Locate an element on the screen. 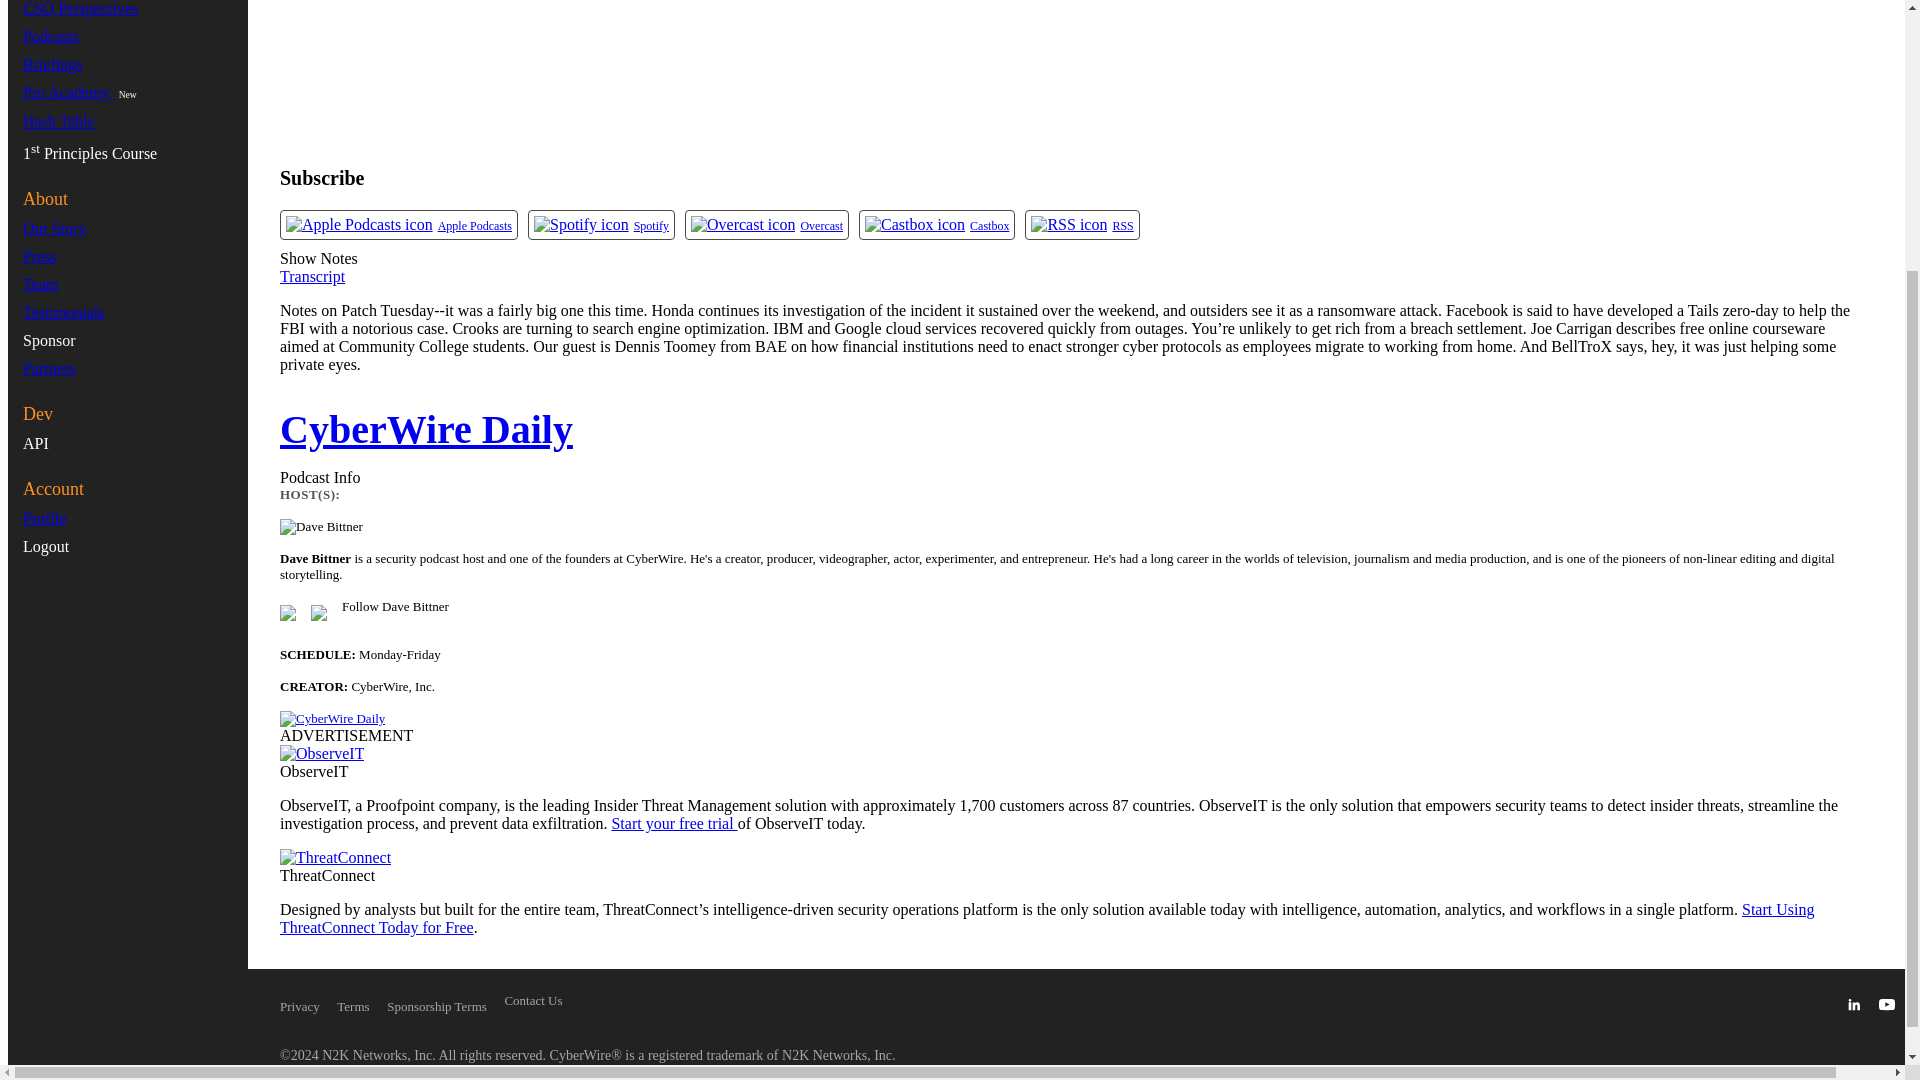 Image resolution: width=1920 pixels, height=1080 pixels. Sponsor is located at coordinates (48, 340).